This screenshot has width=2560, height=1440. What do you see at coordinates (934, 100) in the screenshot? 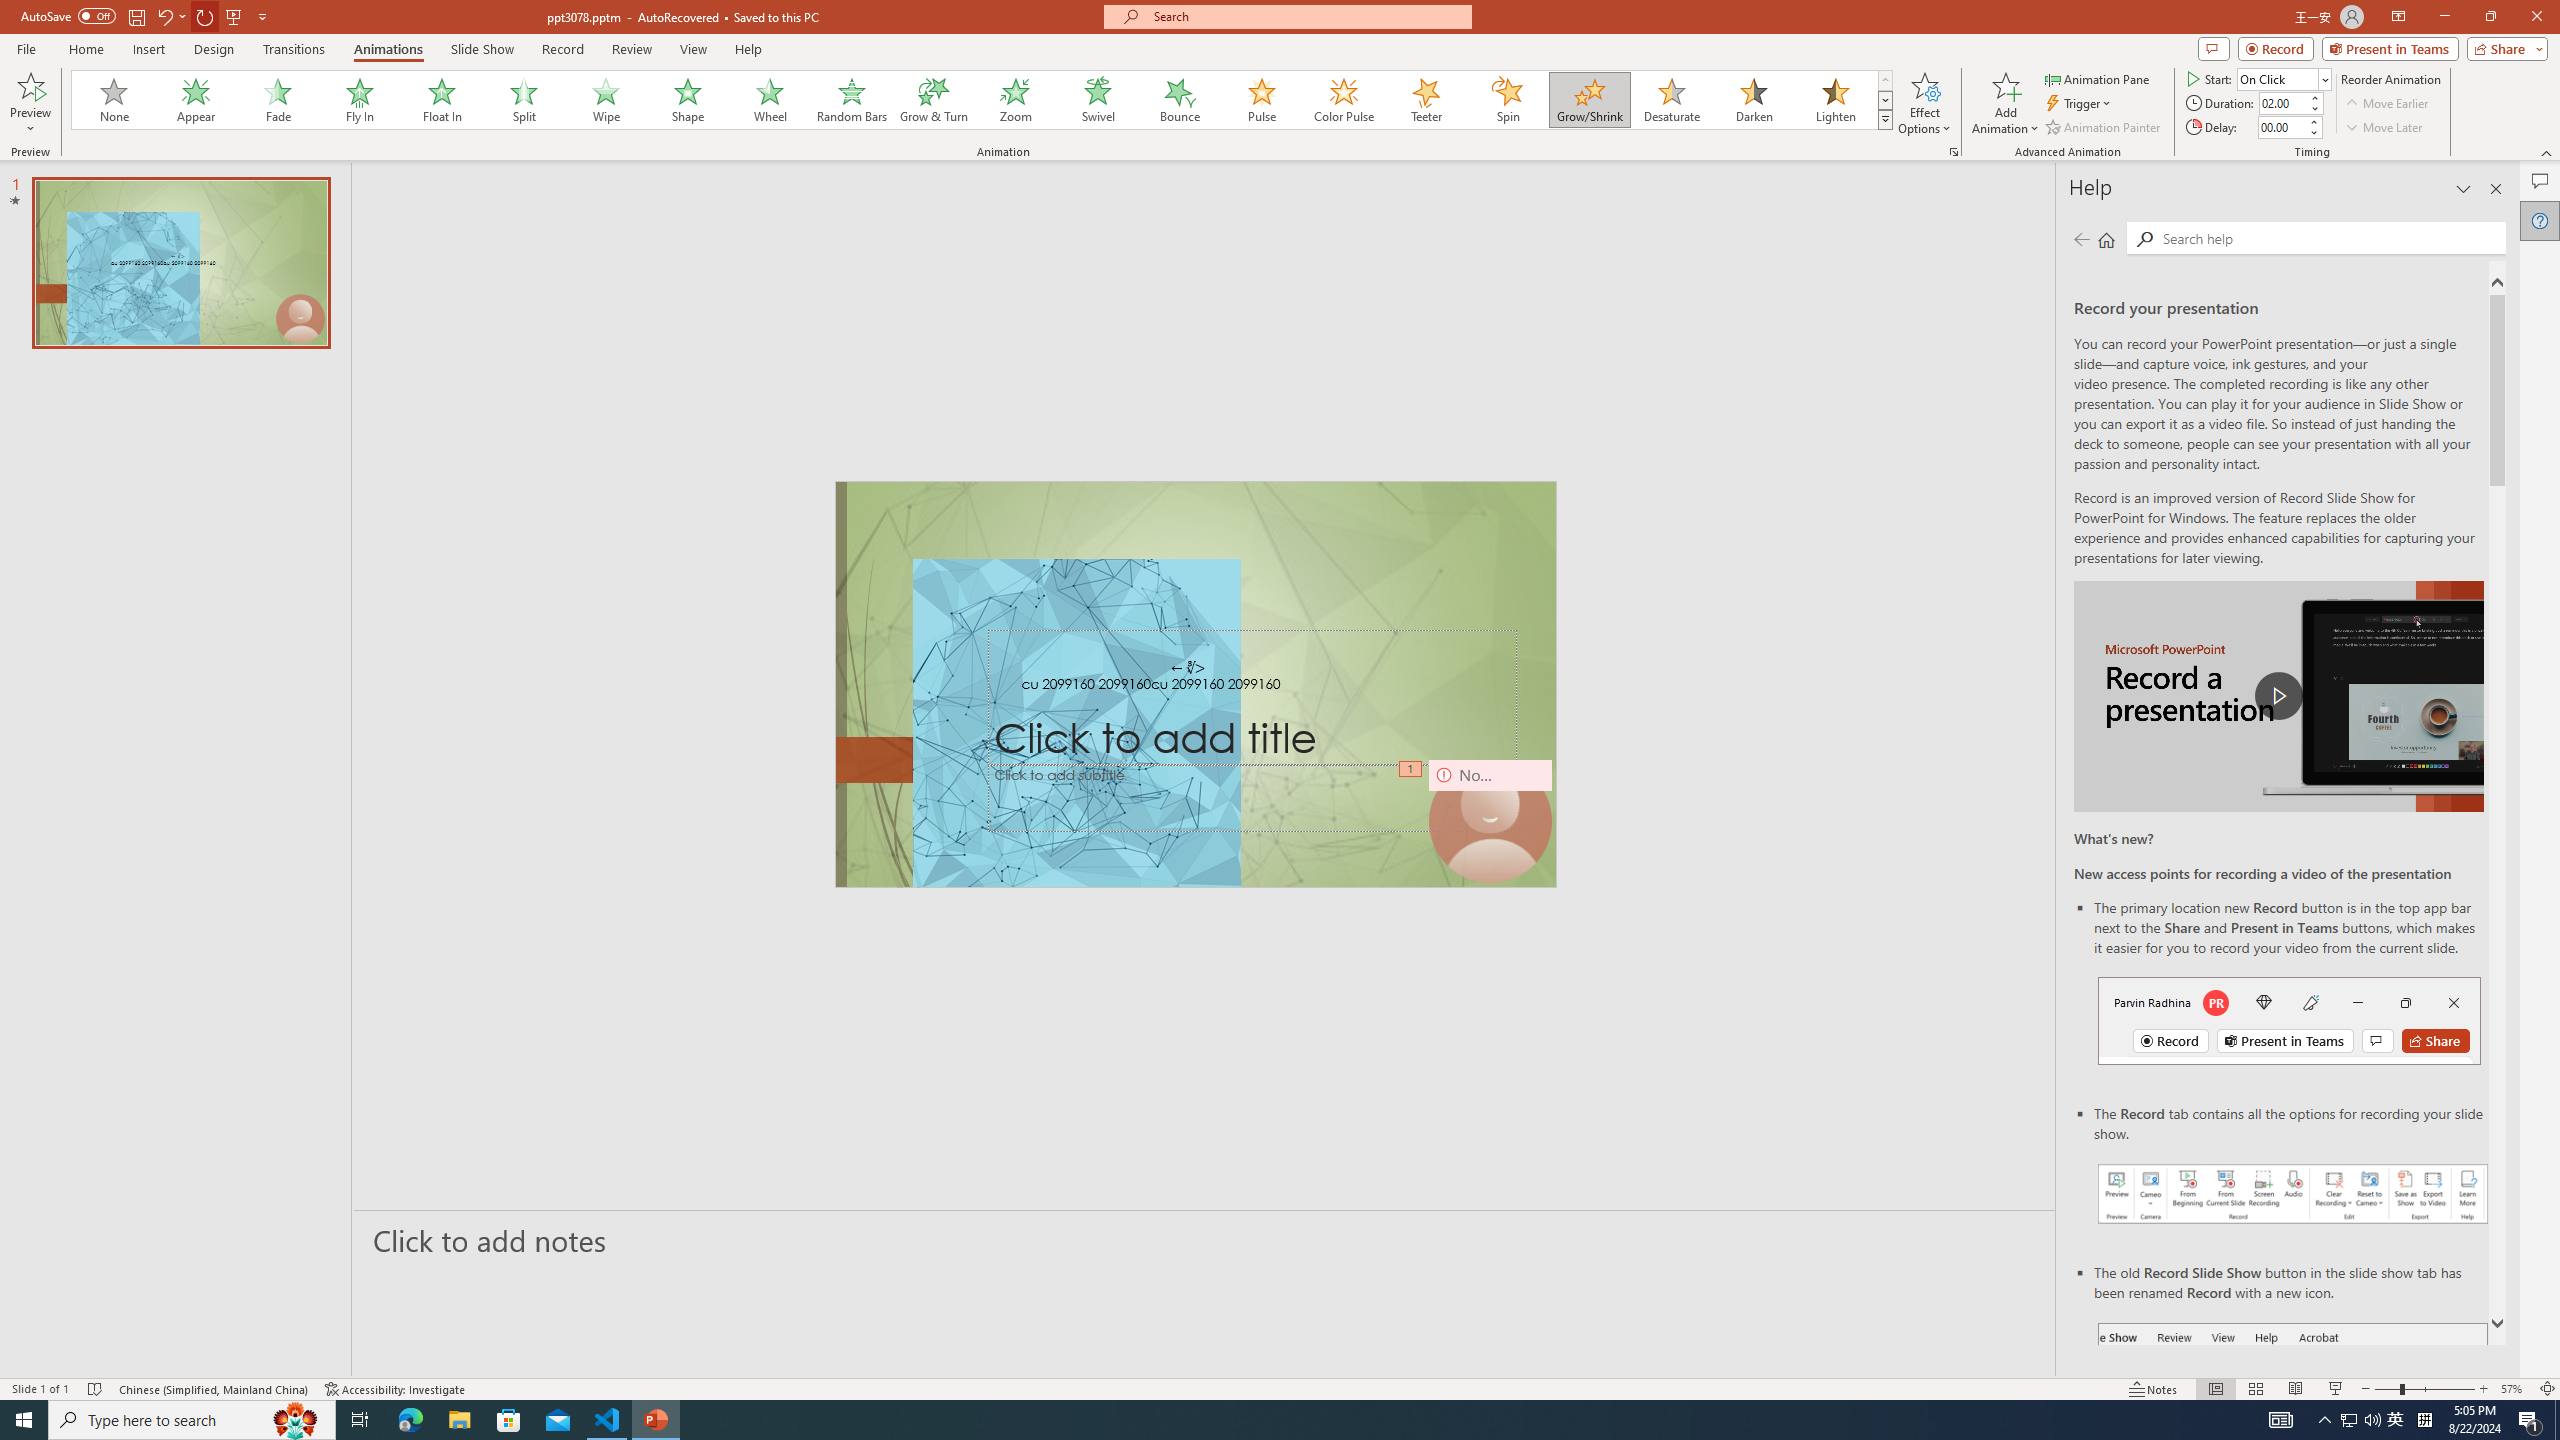
I see `Grow & Turn` at bounding box center [934, 100].